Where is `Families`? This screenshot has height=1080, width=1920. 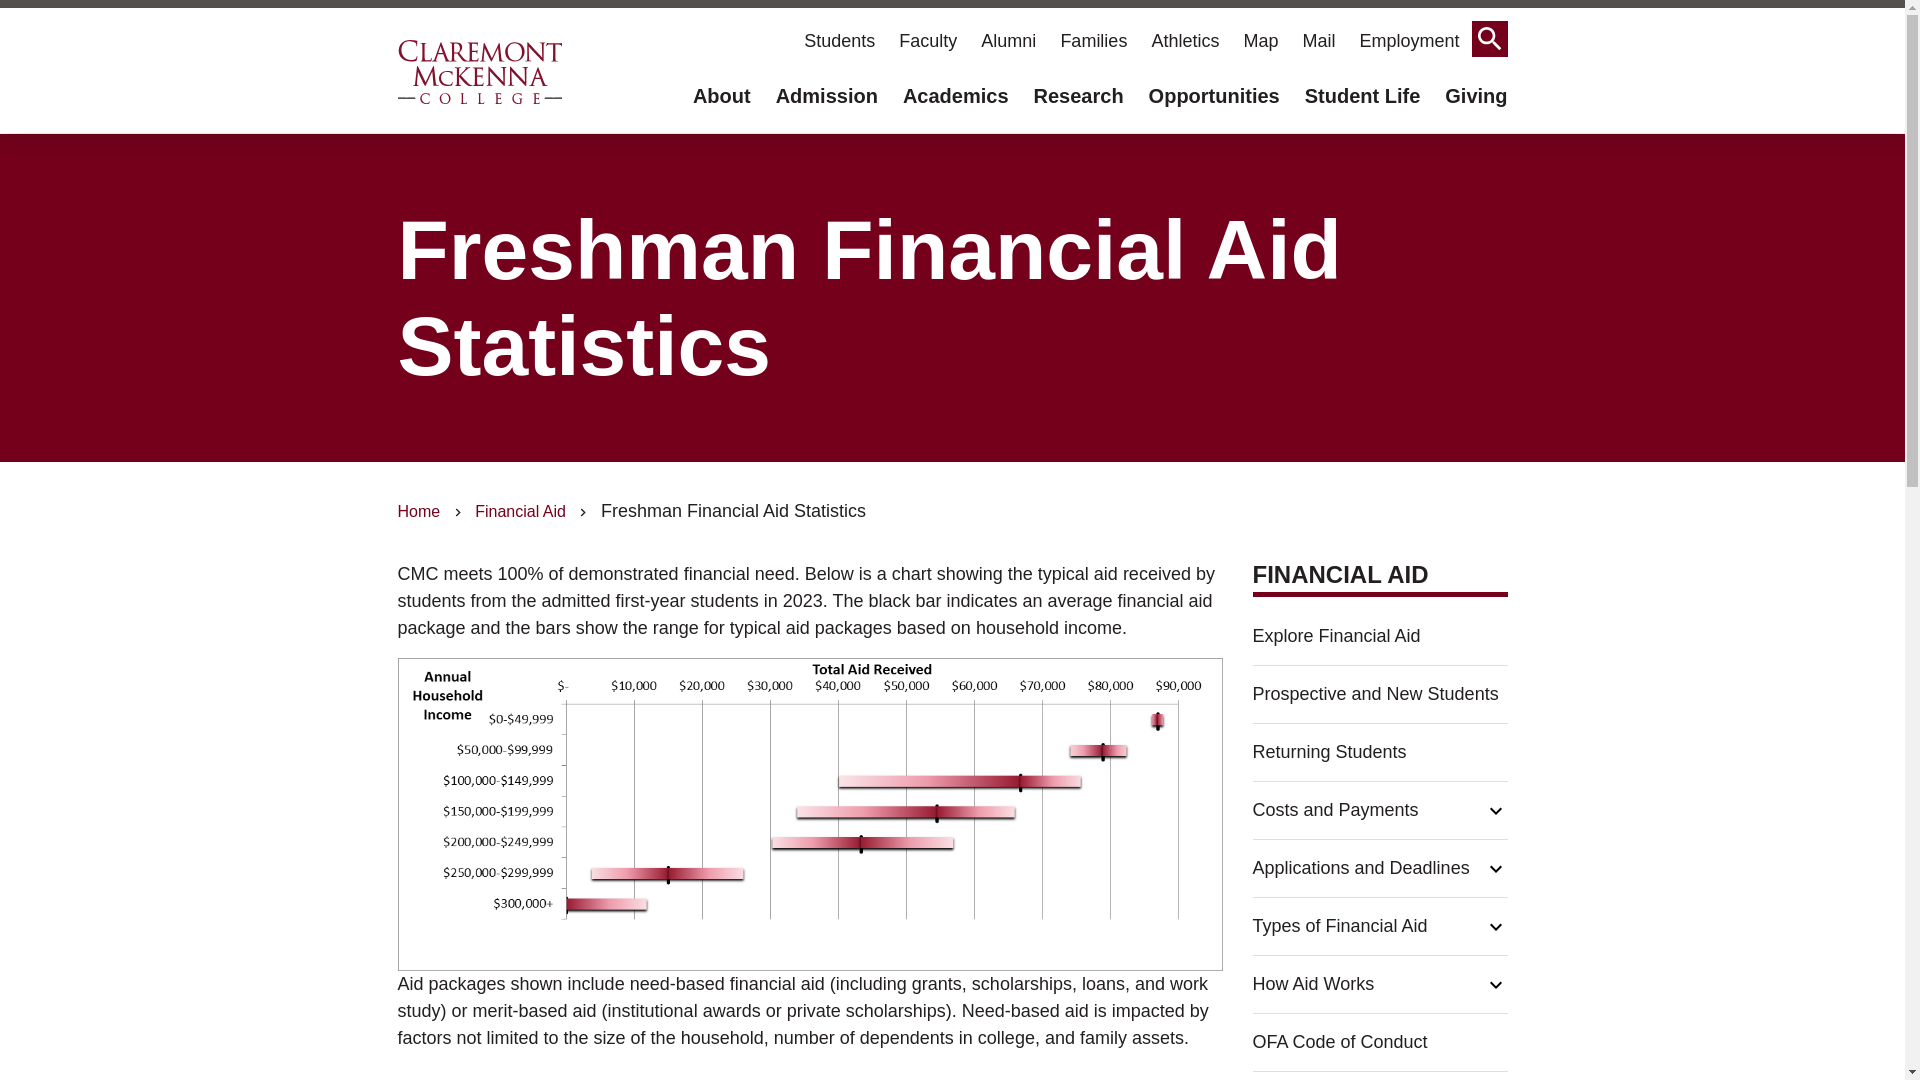
Families is located at coordinates (1093, 40).